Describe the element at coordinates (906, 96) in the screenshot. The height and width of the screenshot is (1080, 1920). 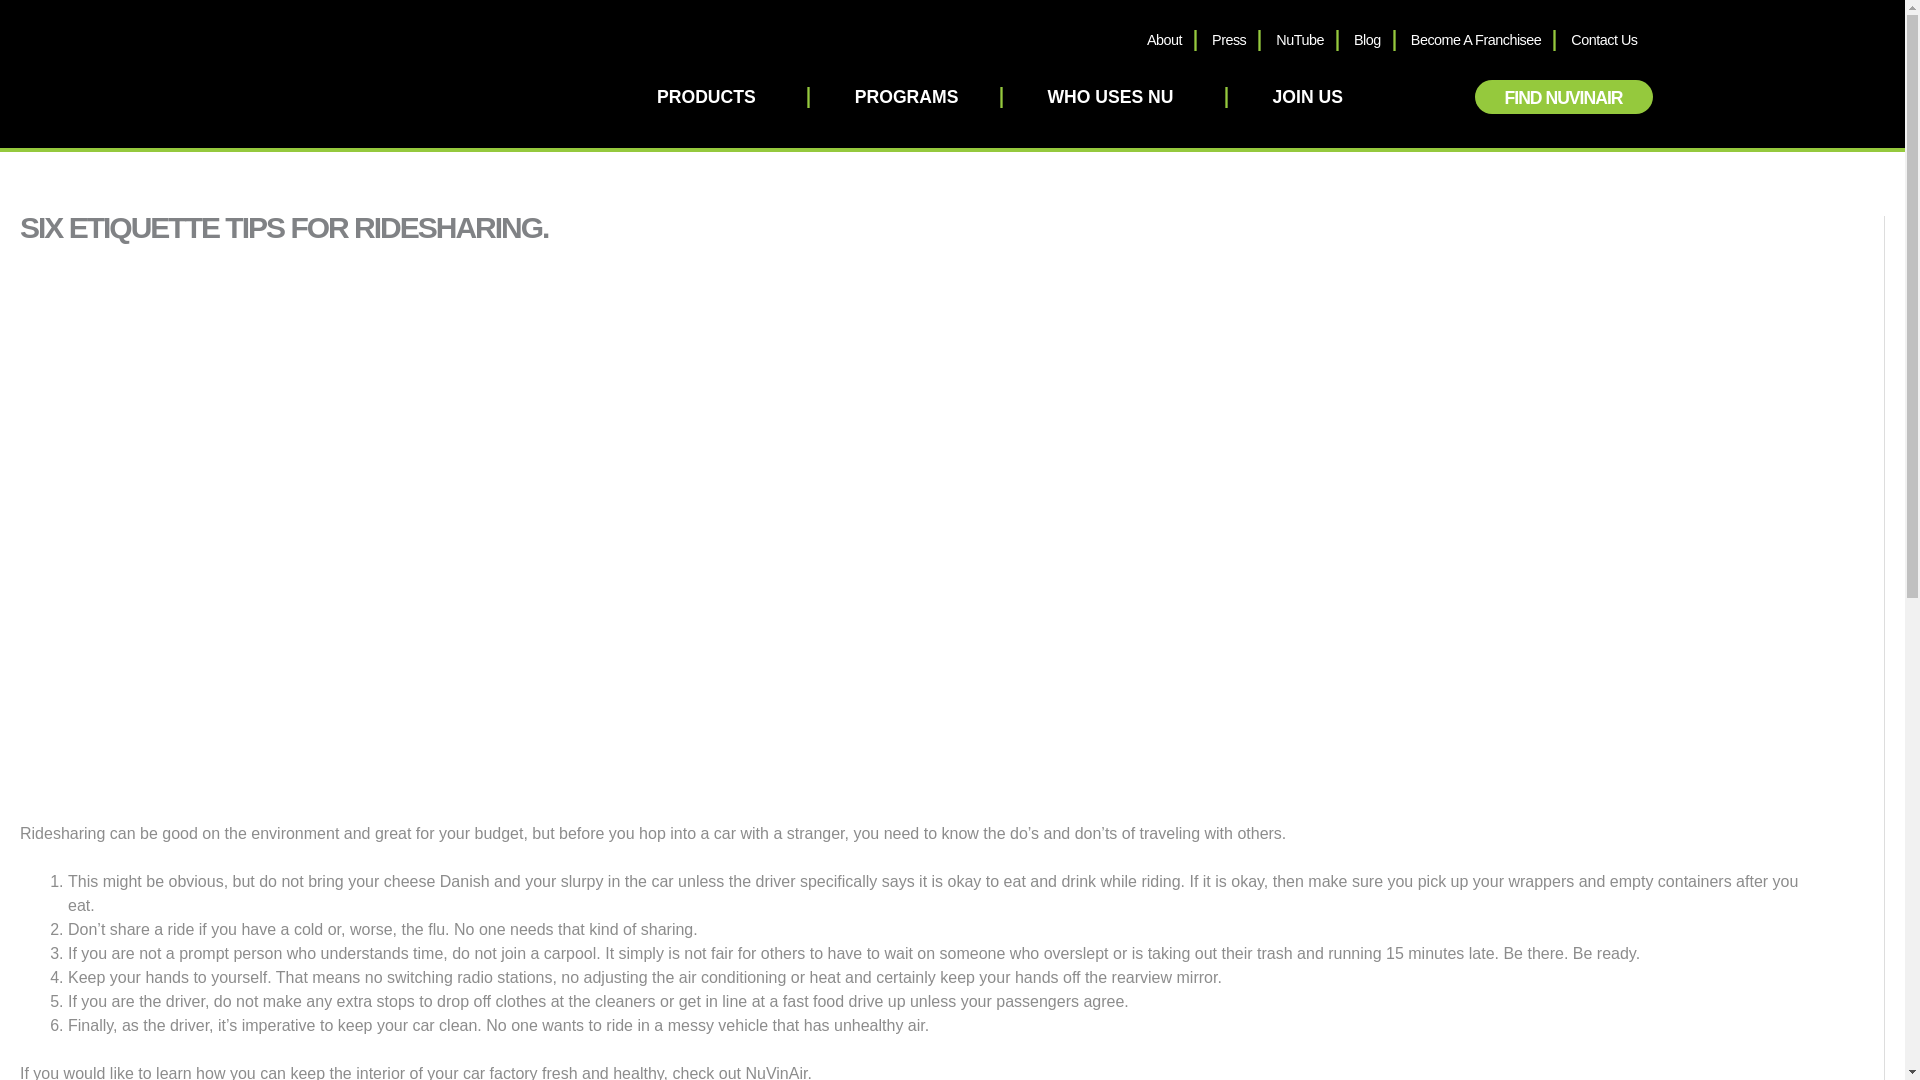
I see `PROGRAMS` at that location.